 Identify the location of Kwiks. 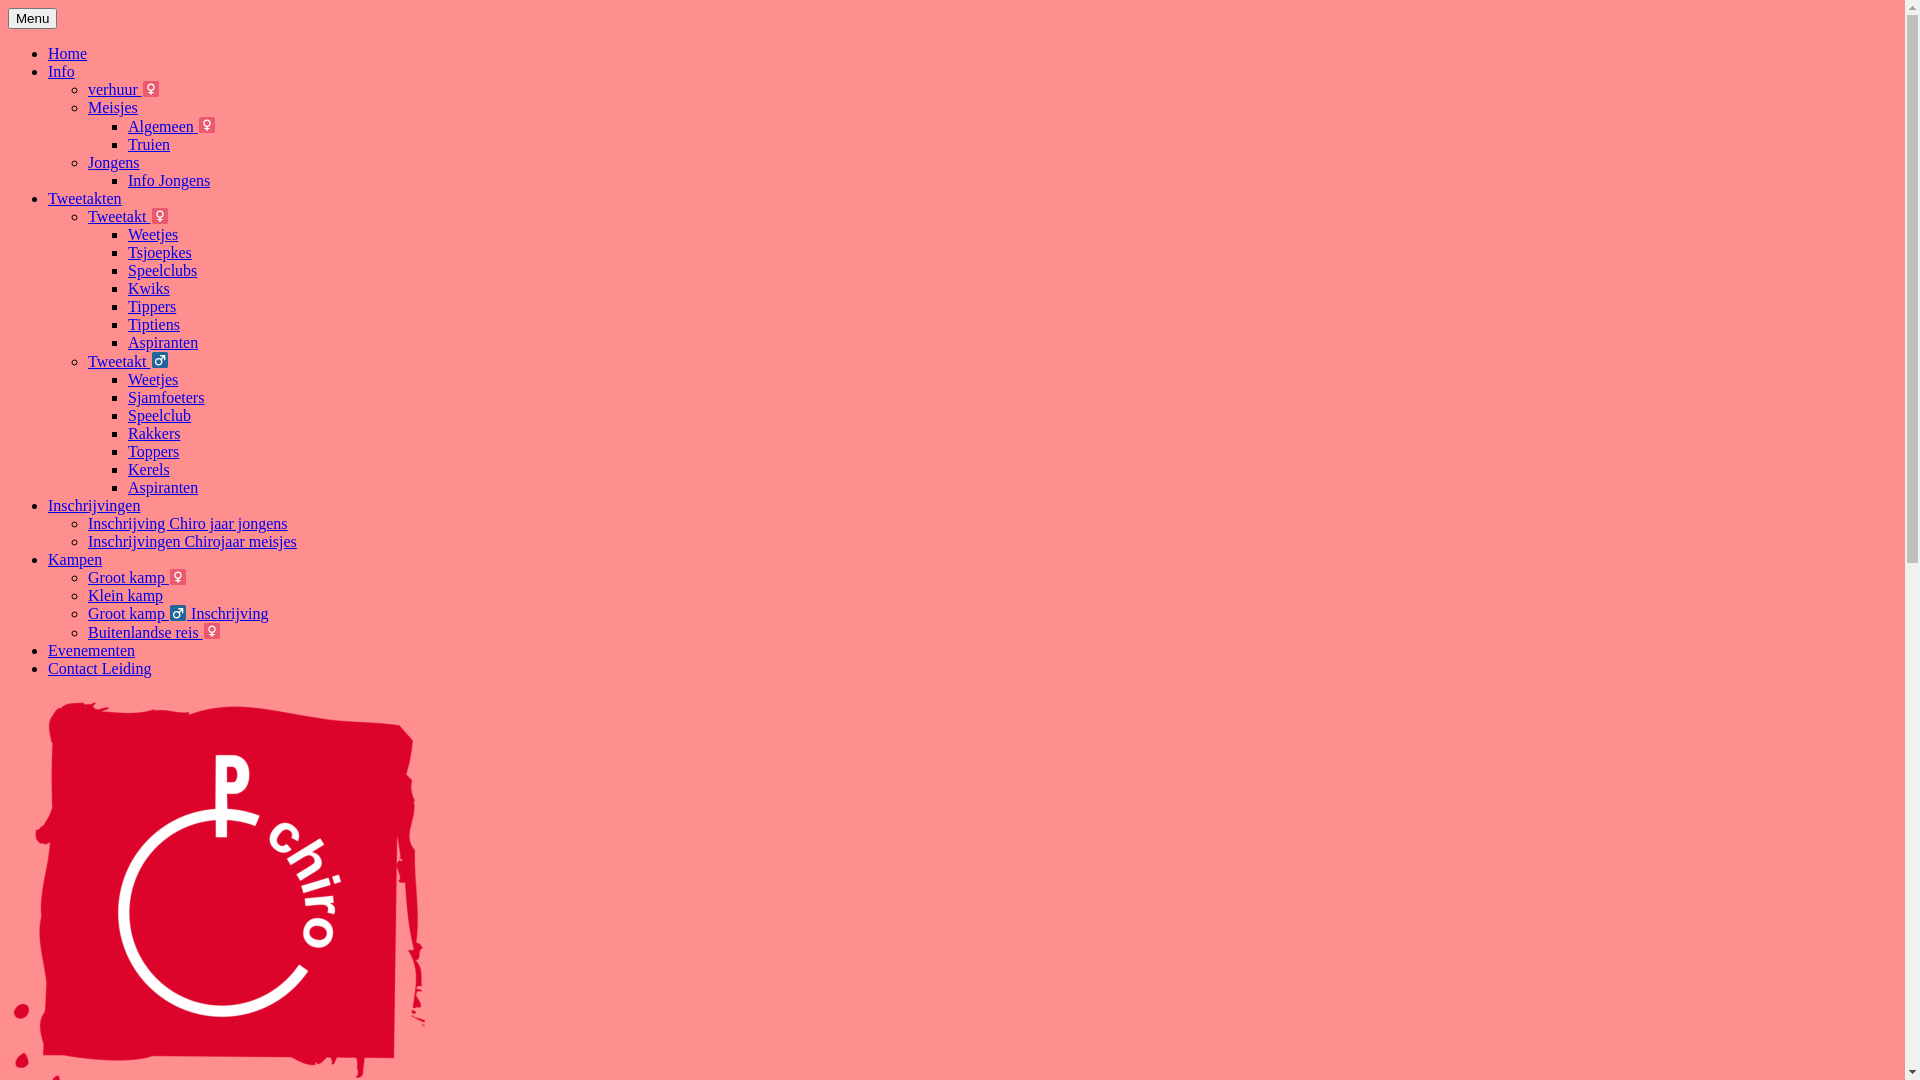
(149, 288).